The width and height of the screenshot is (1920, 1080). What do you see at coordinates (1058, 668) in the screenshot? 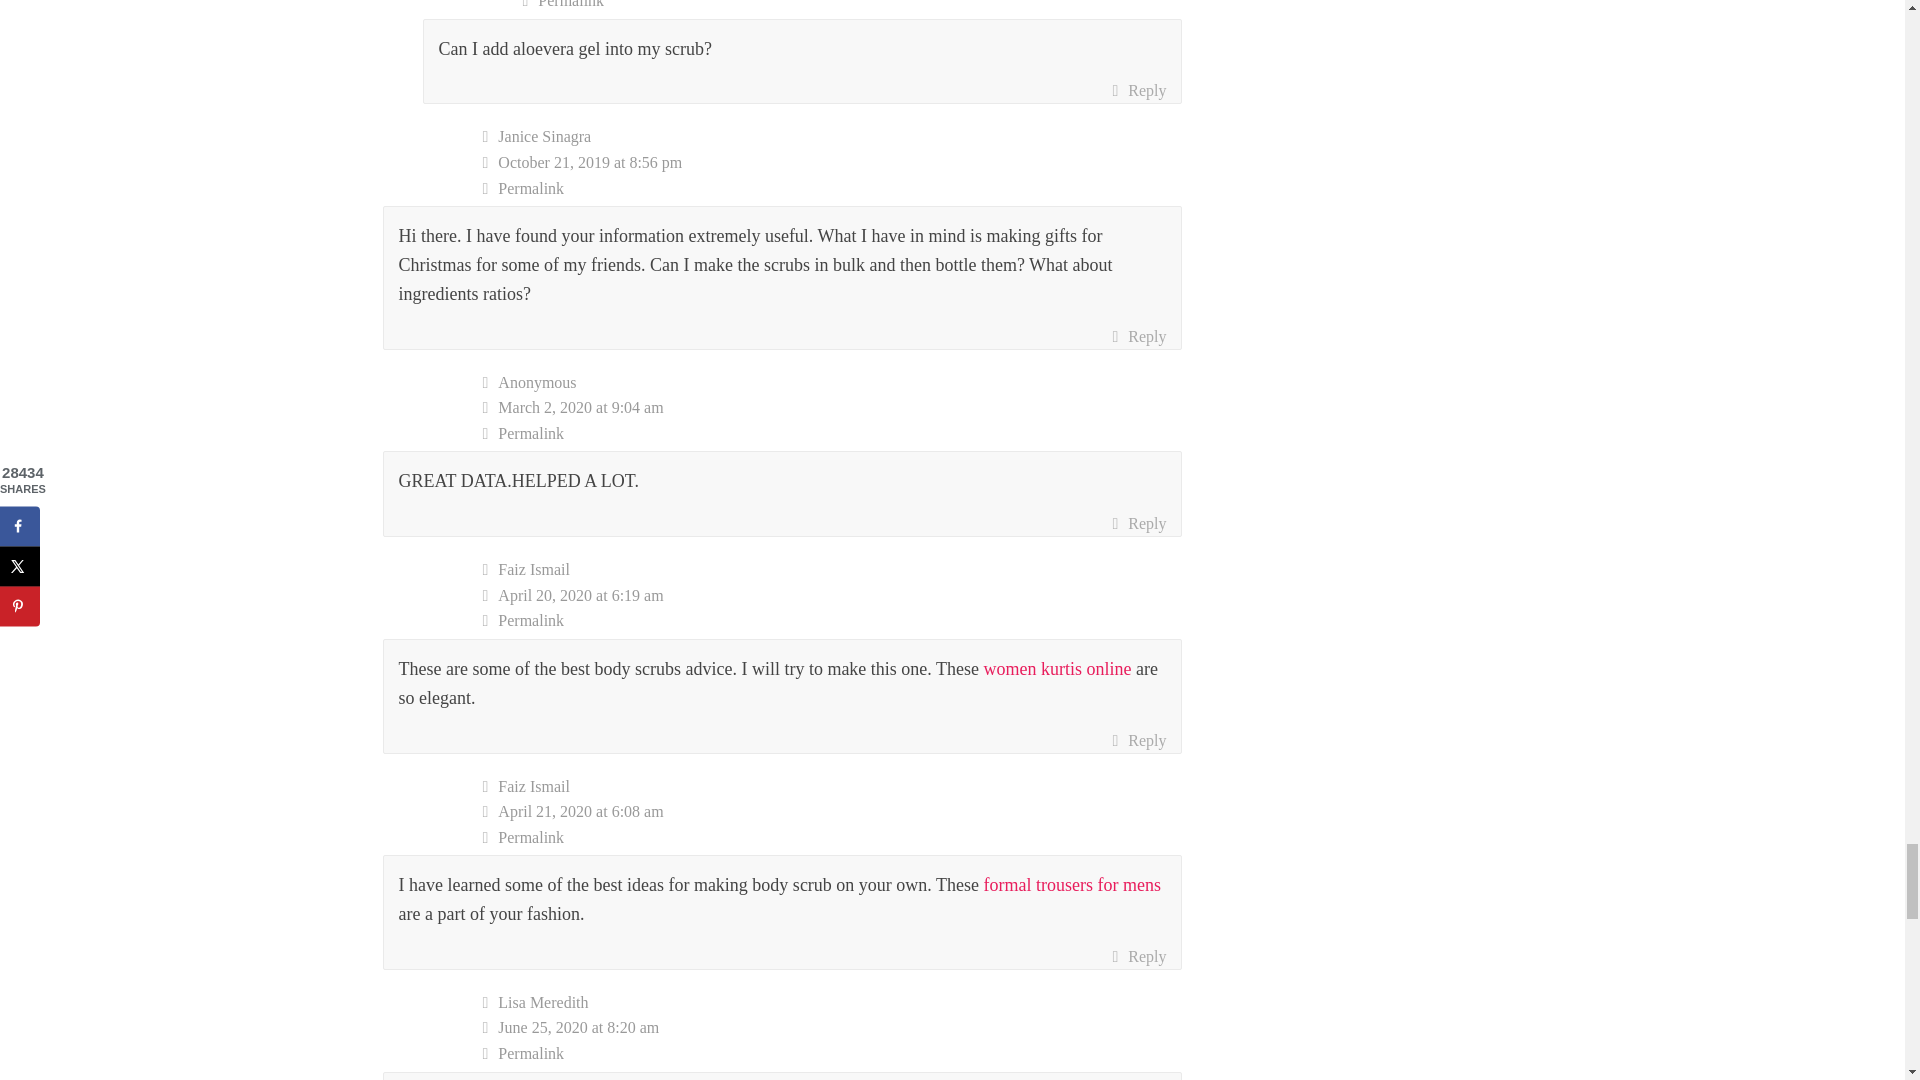
I see `women kurtis online` at bounding box center [1058, 668].